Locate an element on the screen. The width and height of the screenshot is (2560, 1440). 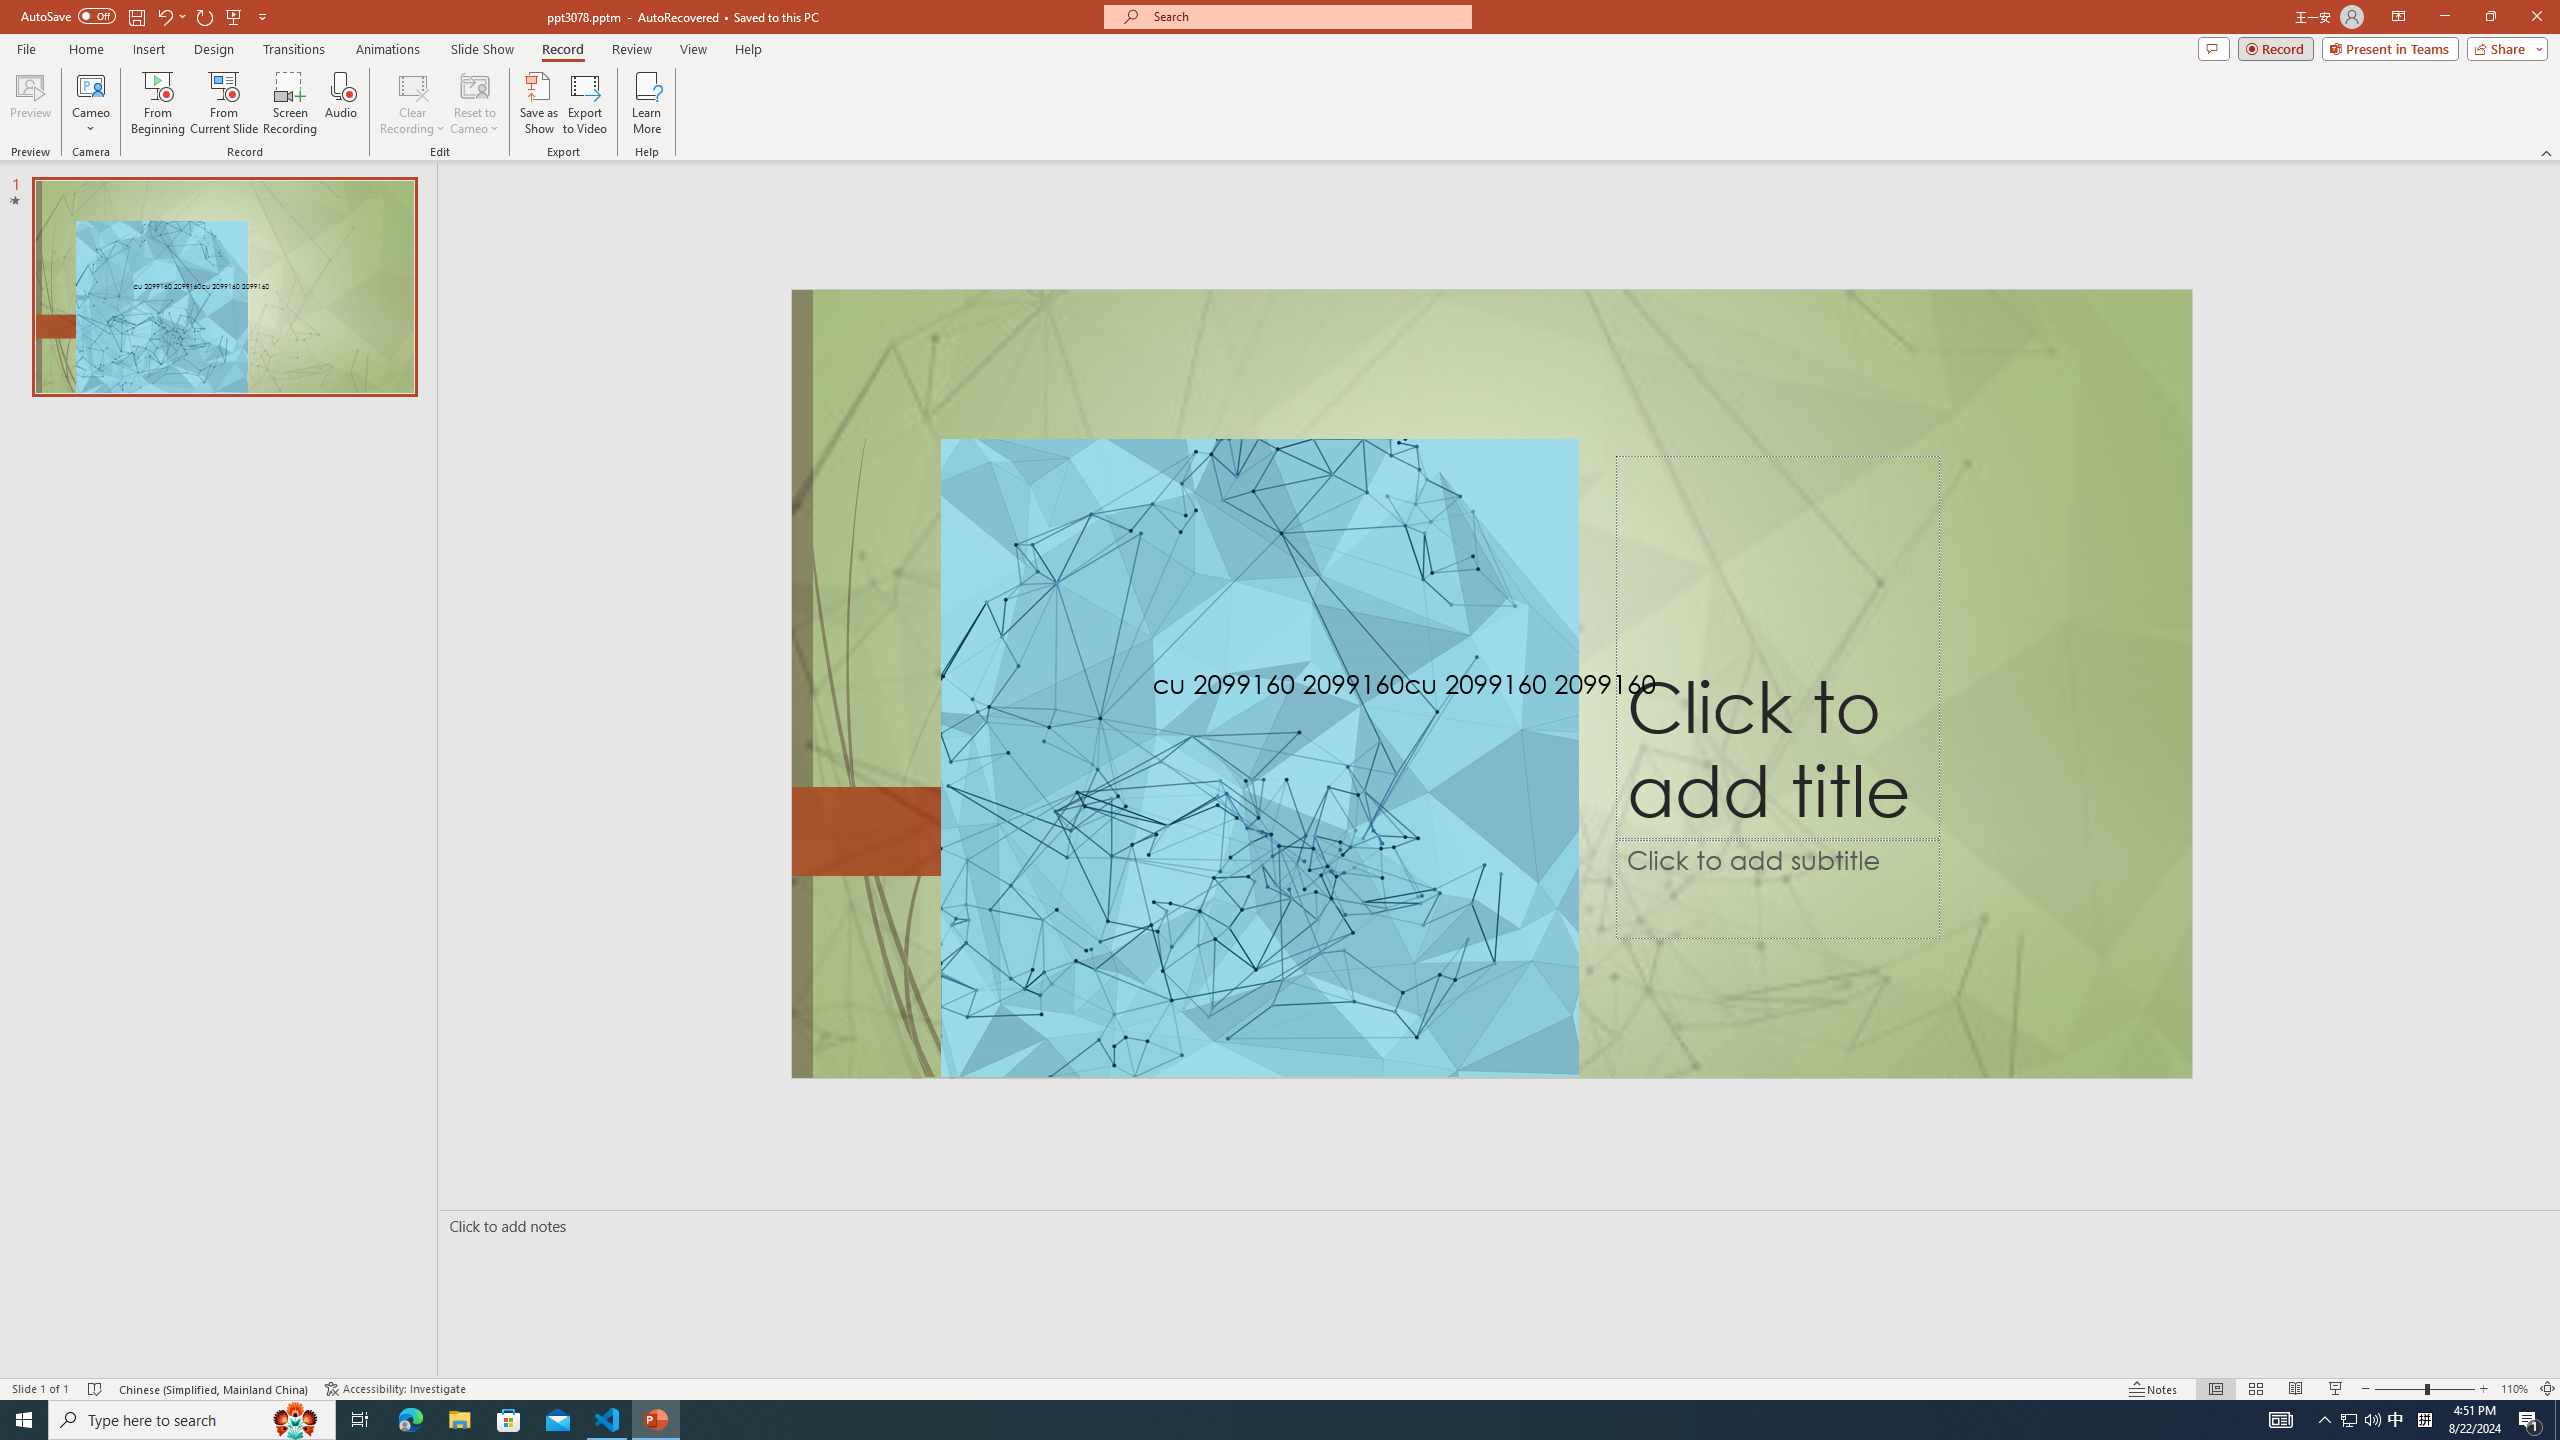
Reset to Cameo is located at coordinates (474, 103).